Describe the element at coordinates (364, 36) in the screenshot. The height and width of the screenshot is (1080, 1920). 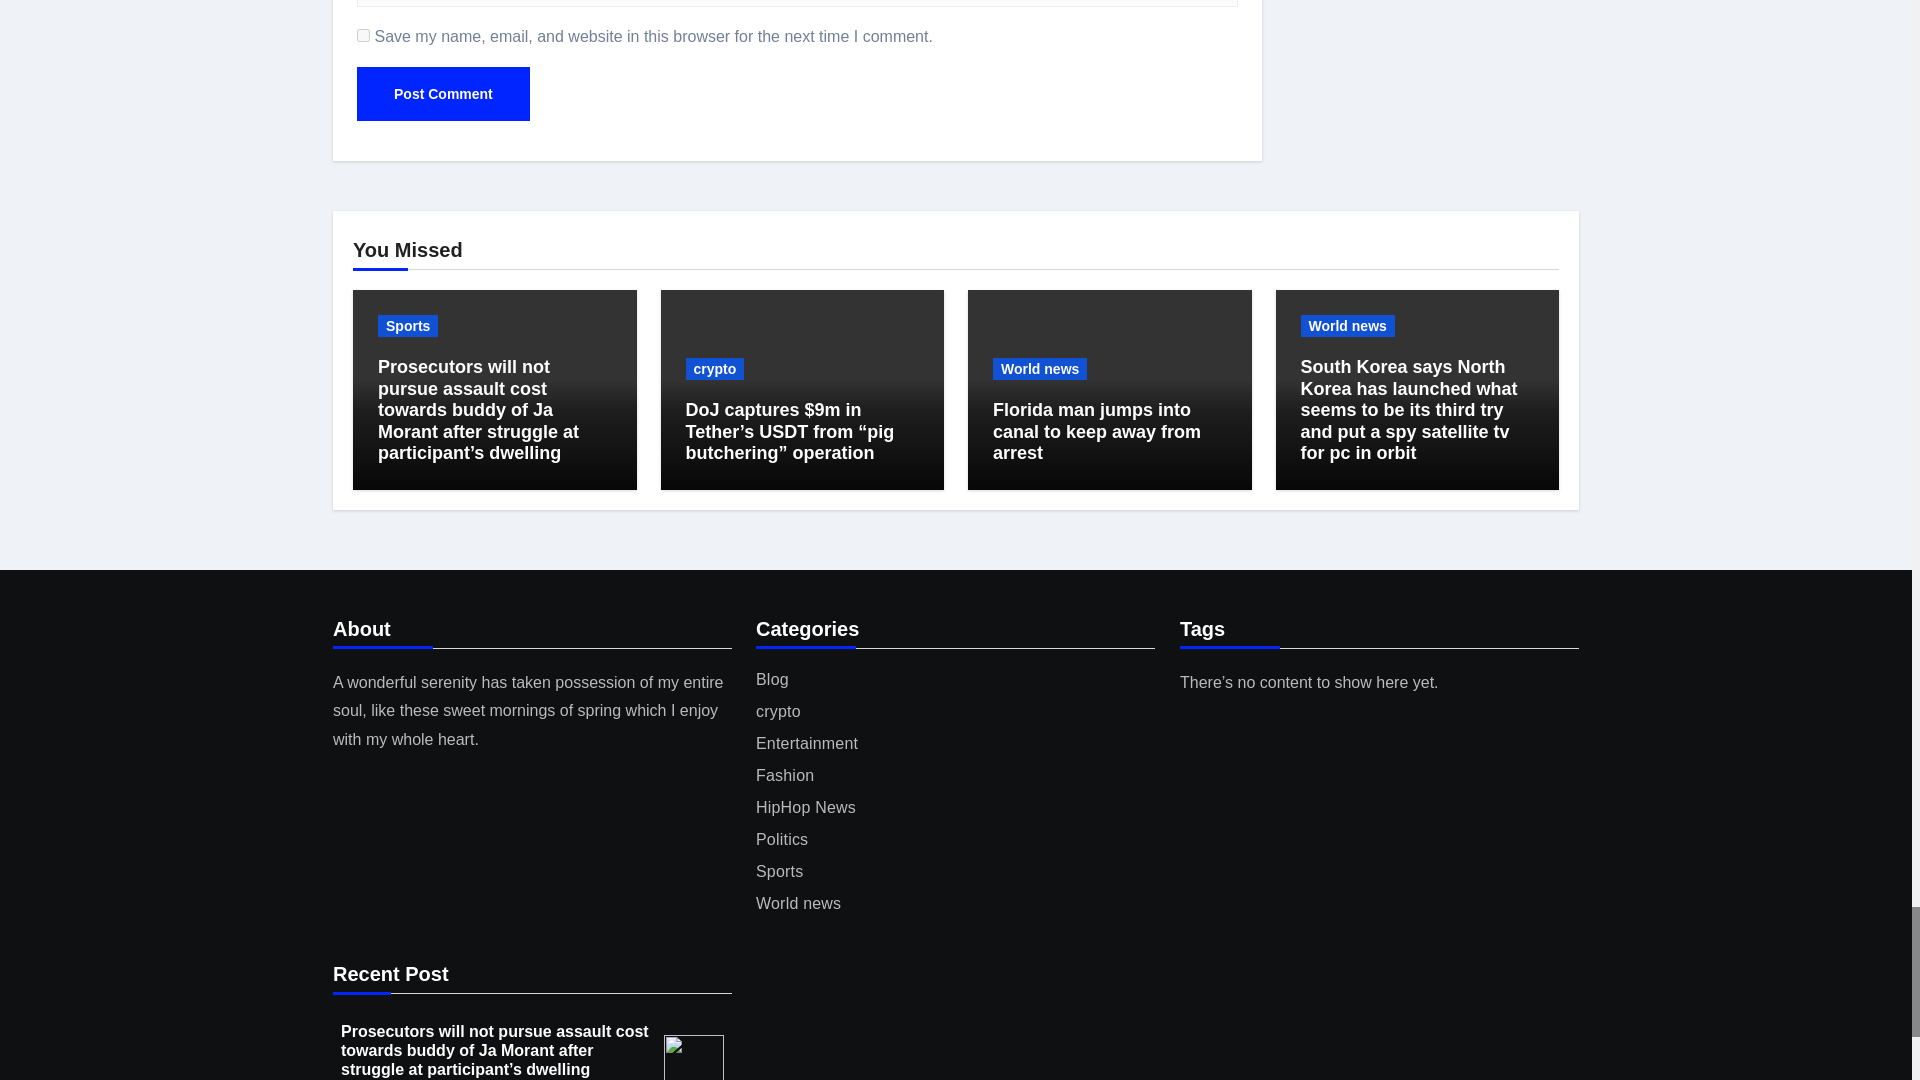
I see `yes` at that location.